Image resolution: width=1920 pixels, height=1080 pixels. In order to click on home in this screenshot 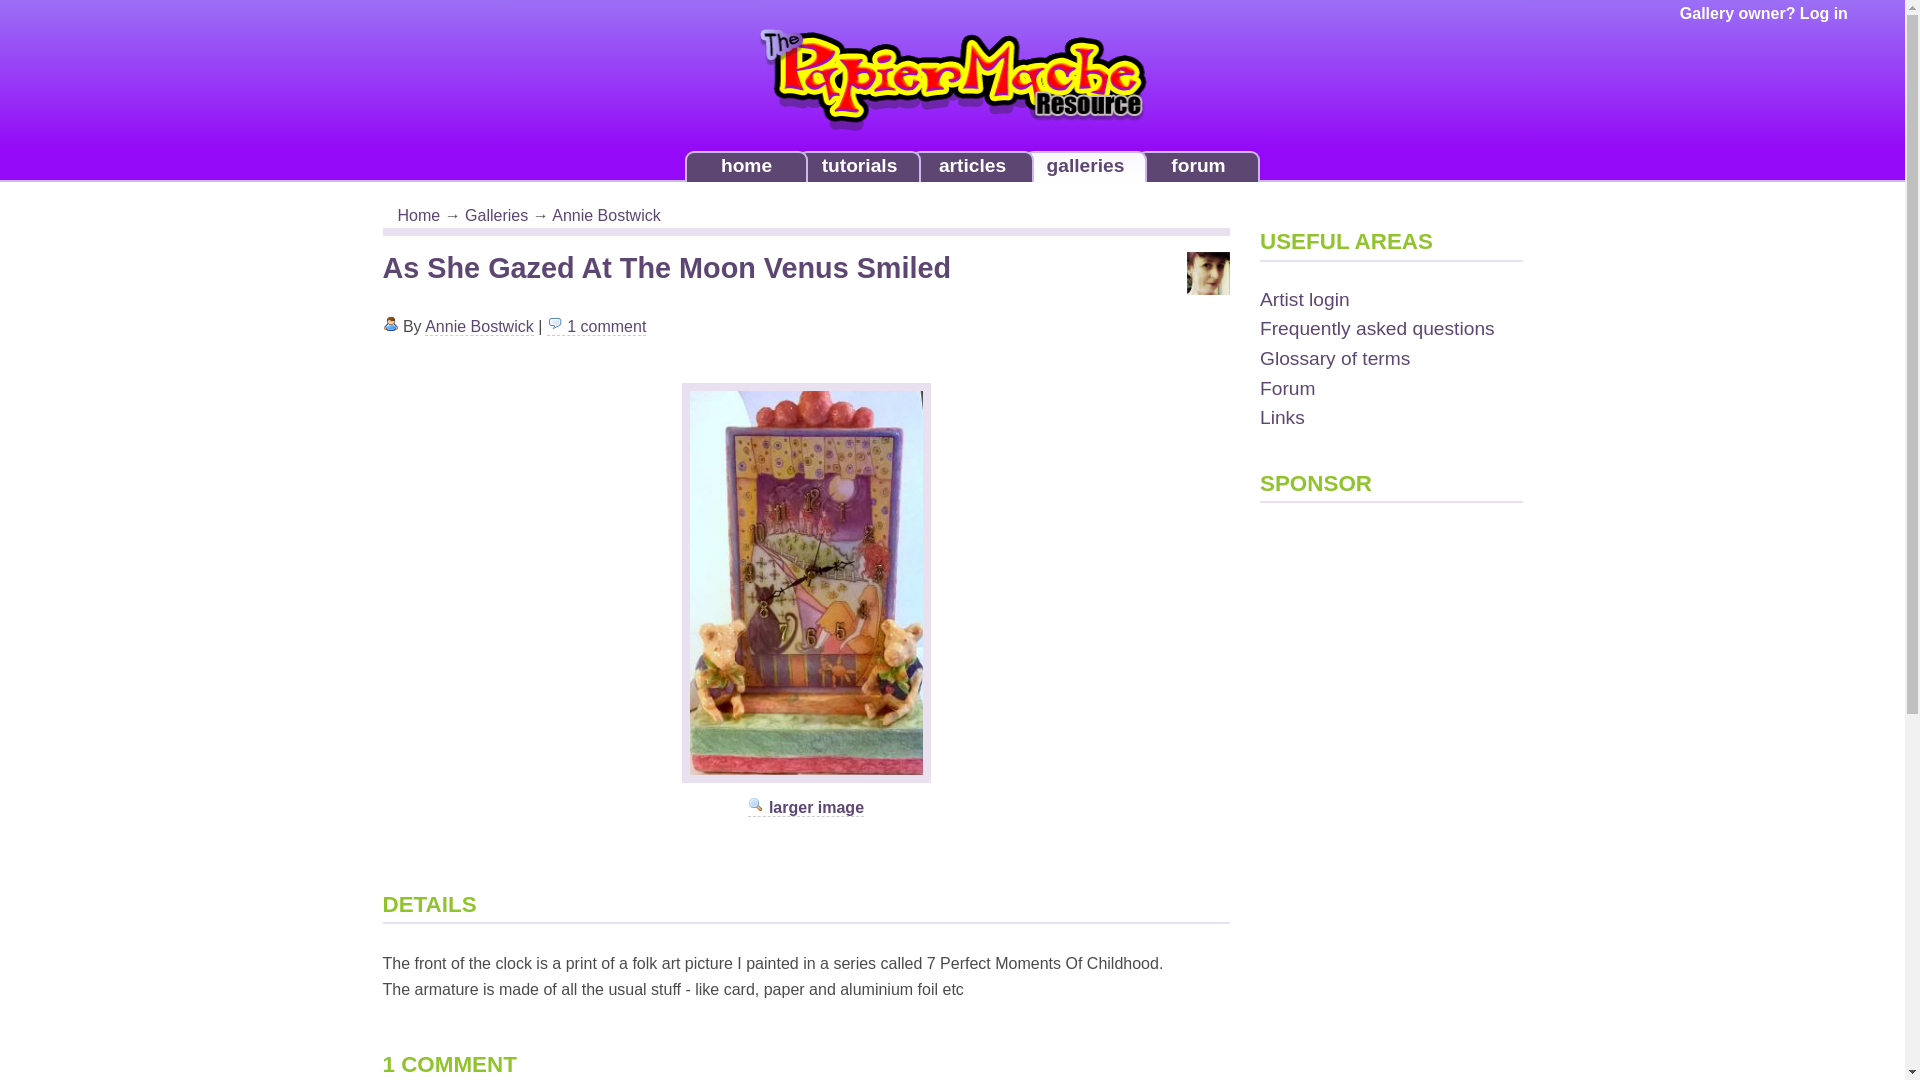, I will do `click(746, 166)`.